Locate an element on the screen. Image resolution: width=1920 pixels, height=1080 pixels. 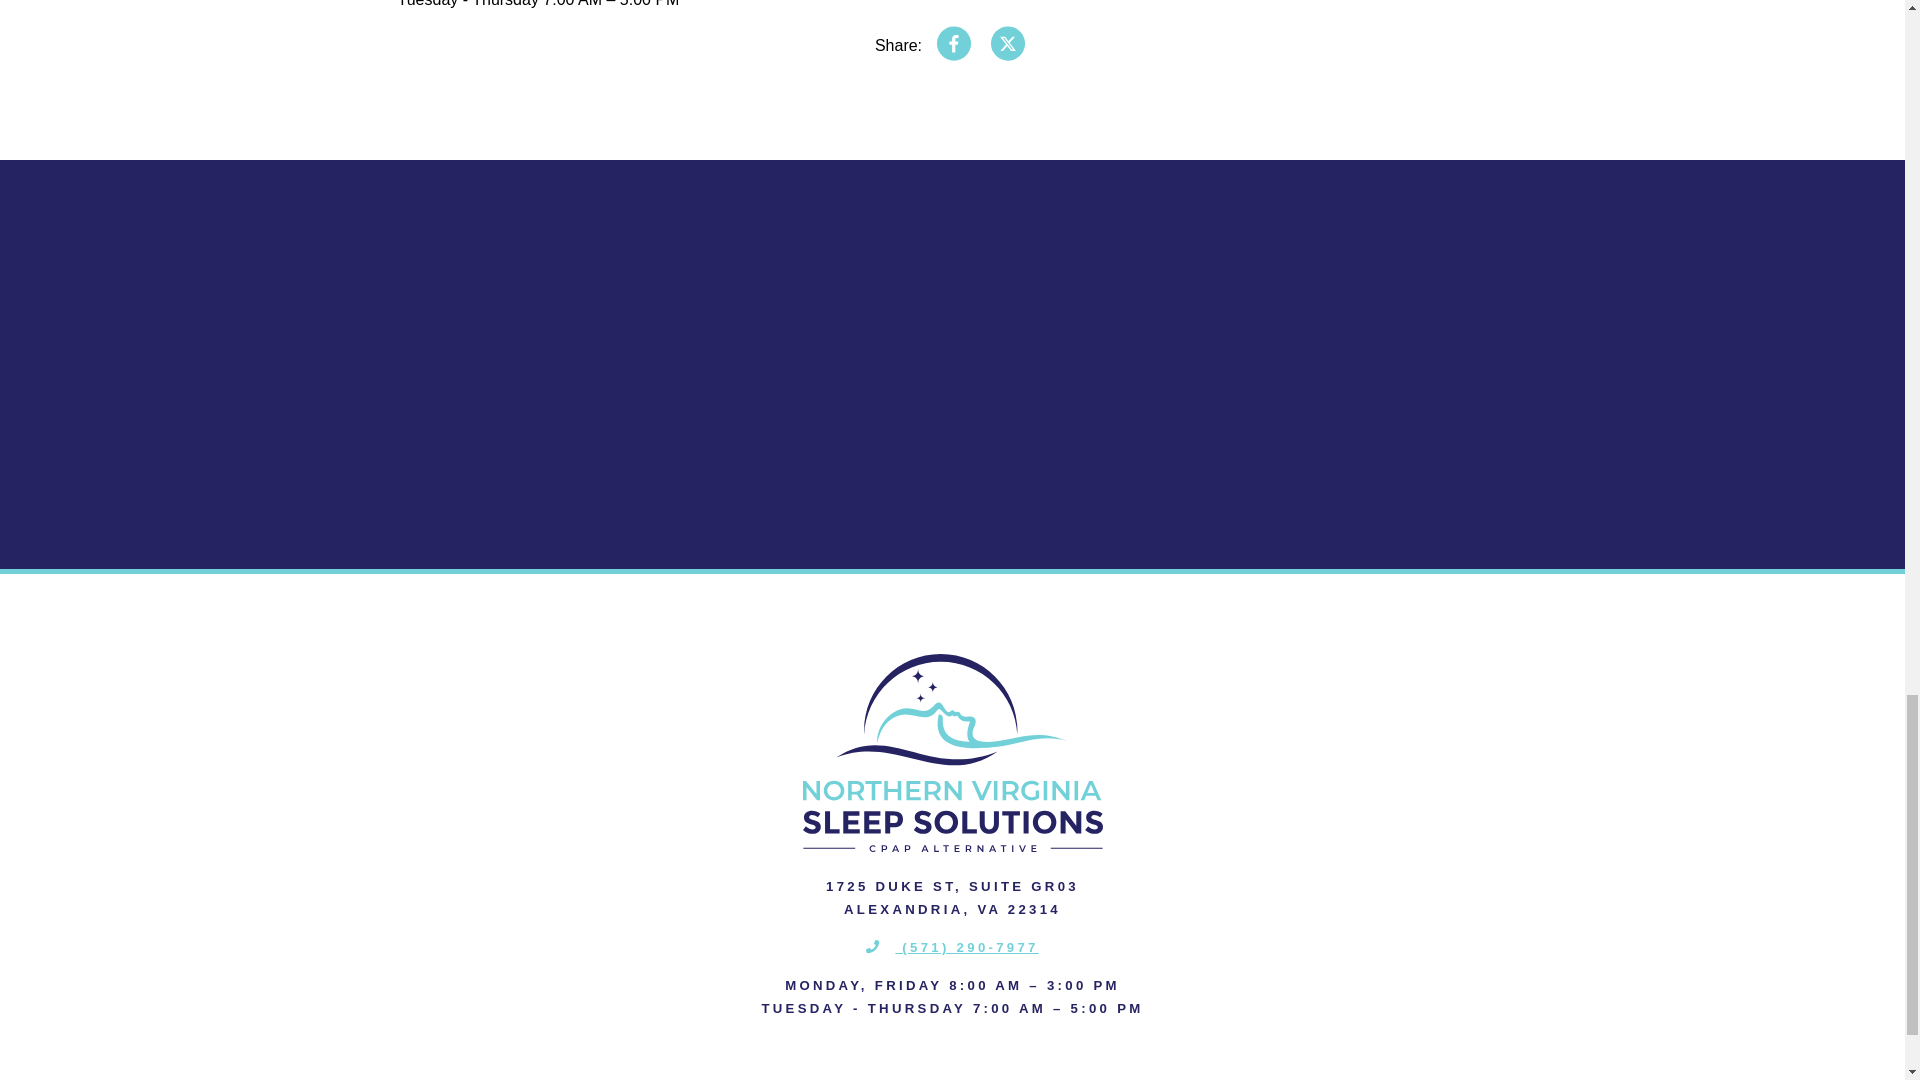
SKIP FOOTER is located at coordinates (26, 170).